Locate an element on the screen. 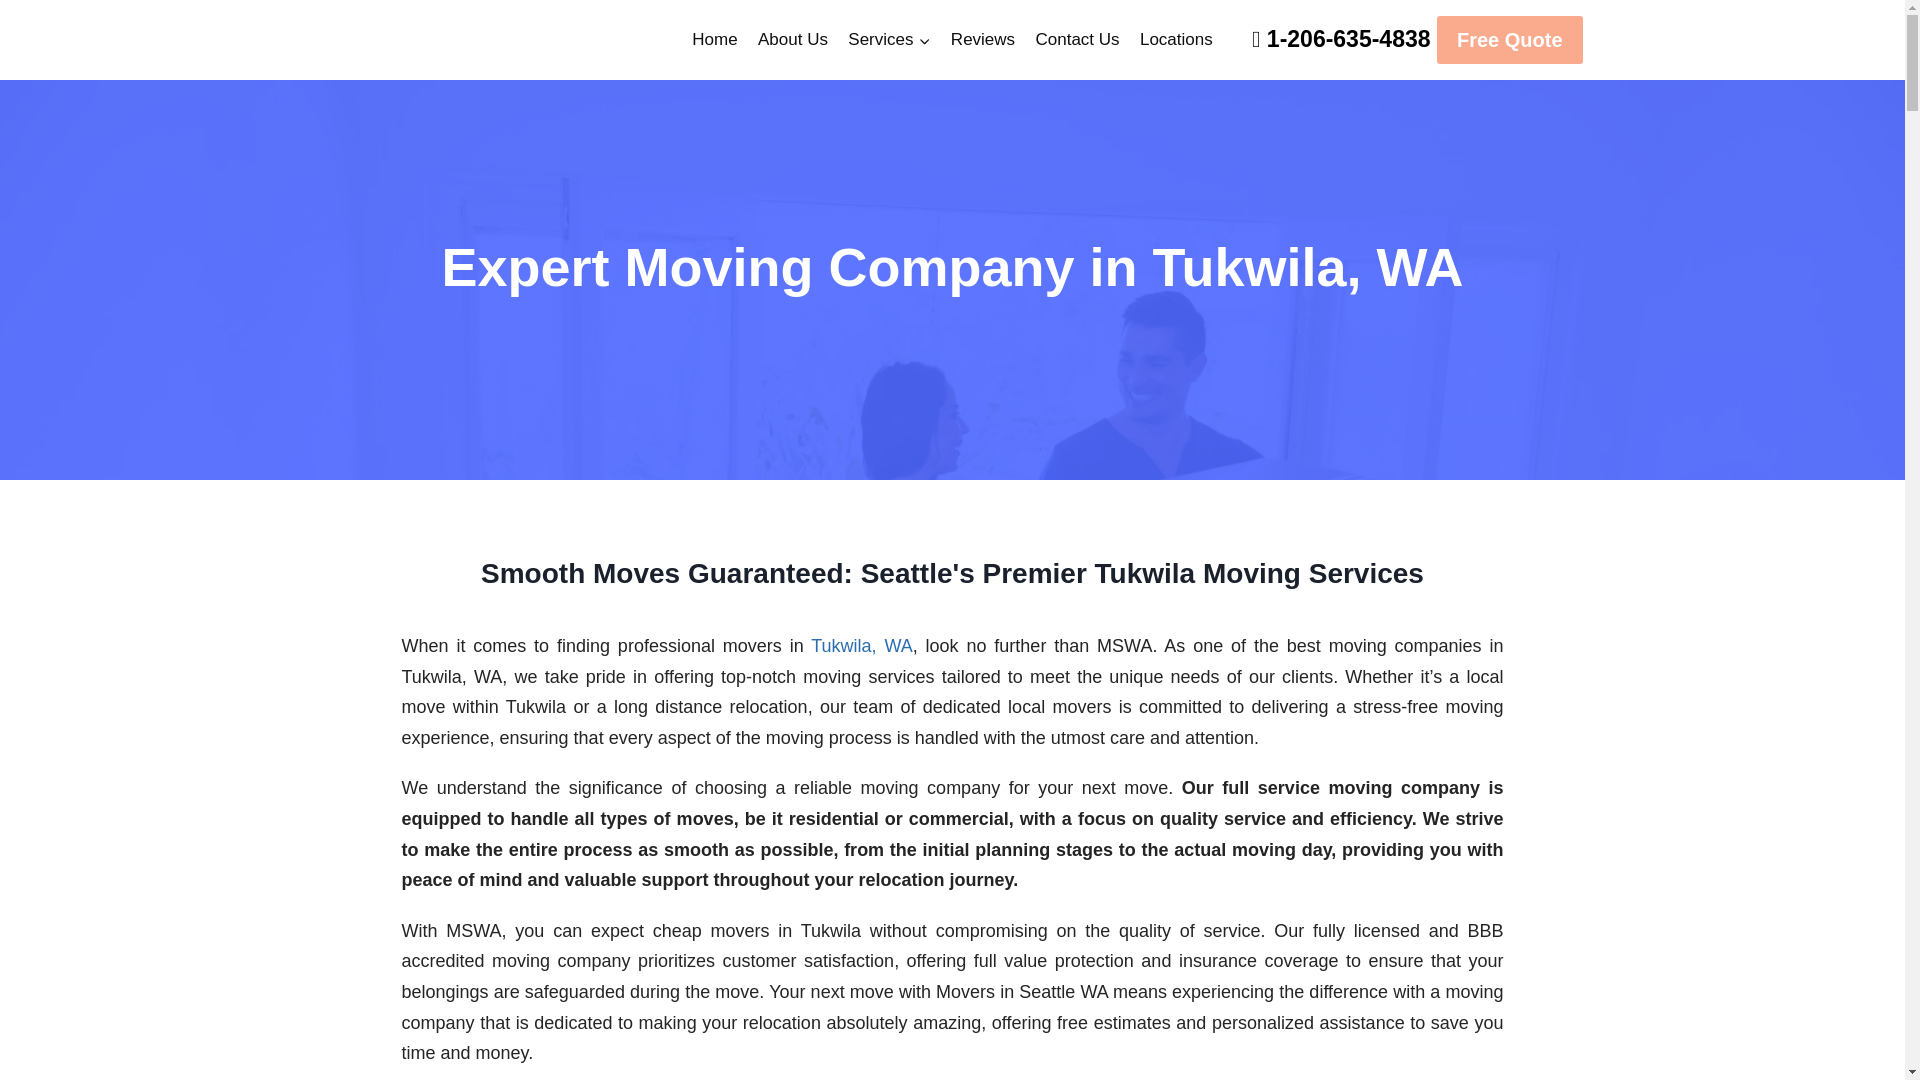 The width and height of the screenshot is (1920, 1080). 1-206-635-4838 is located at coordinates (1348, 38).